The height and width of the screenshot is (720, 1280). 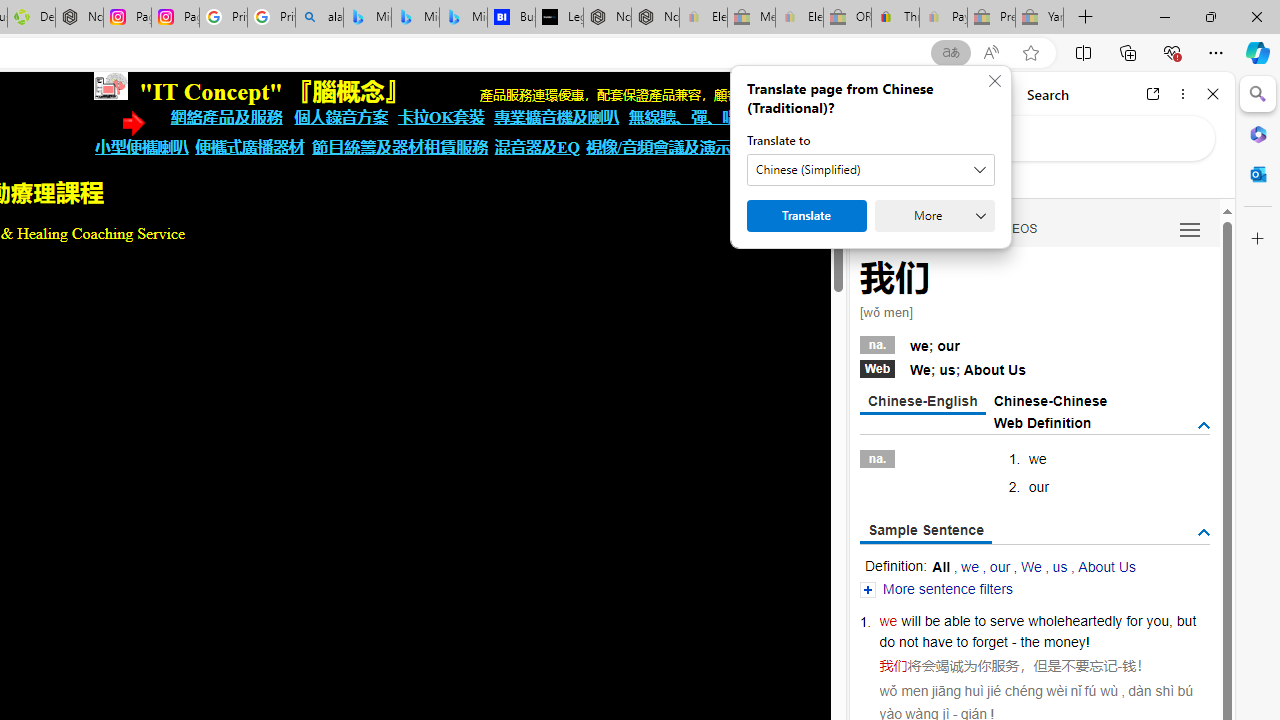 I want to click on Collections, so click(x=1128, y=52).